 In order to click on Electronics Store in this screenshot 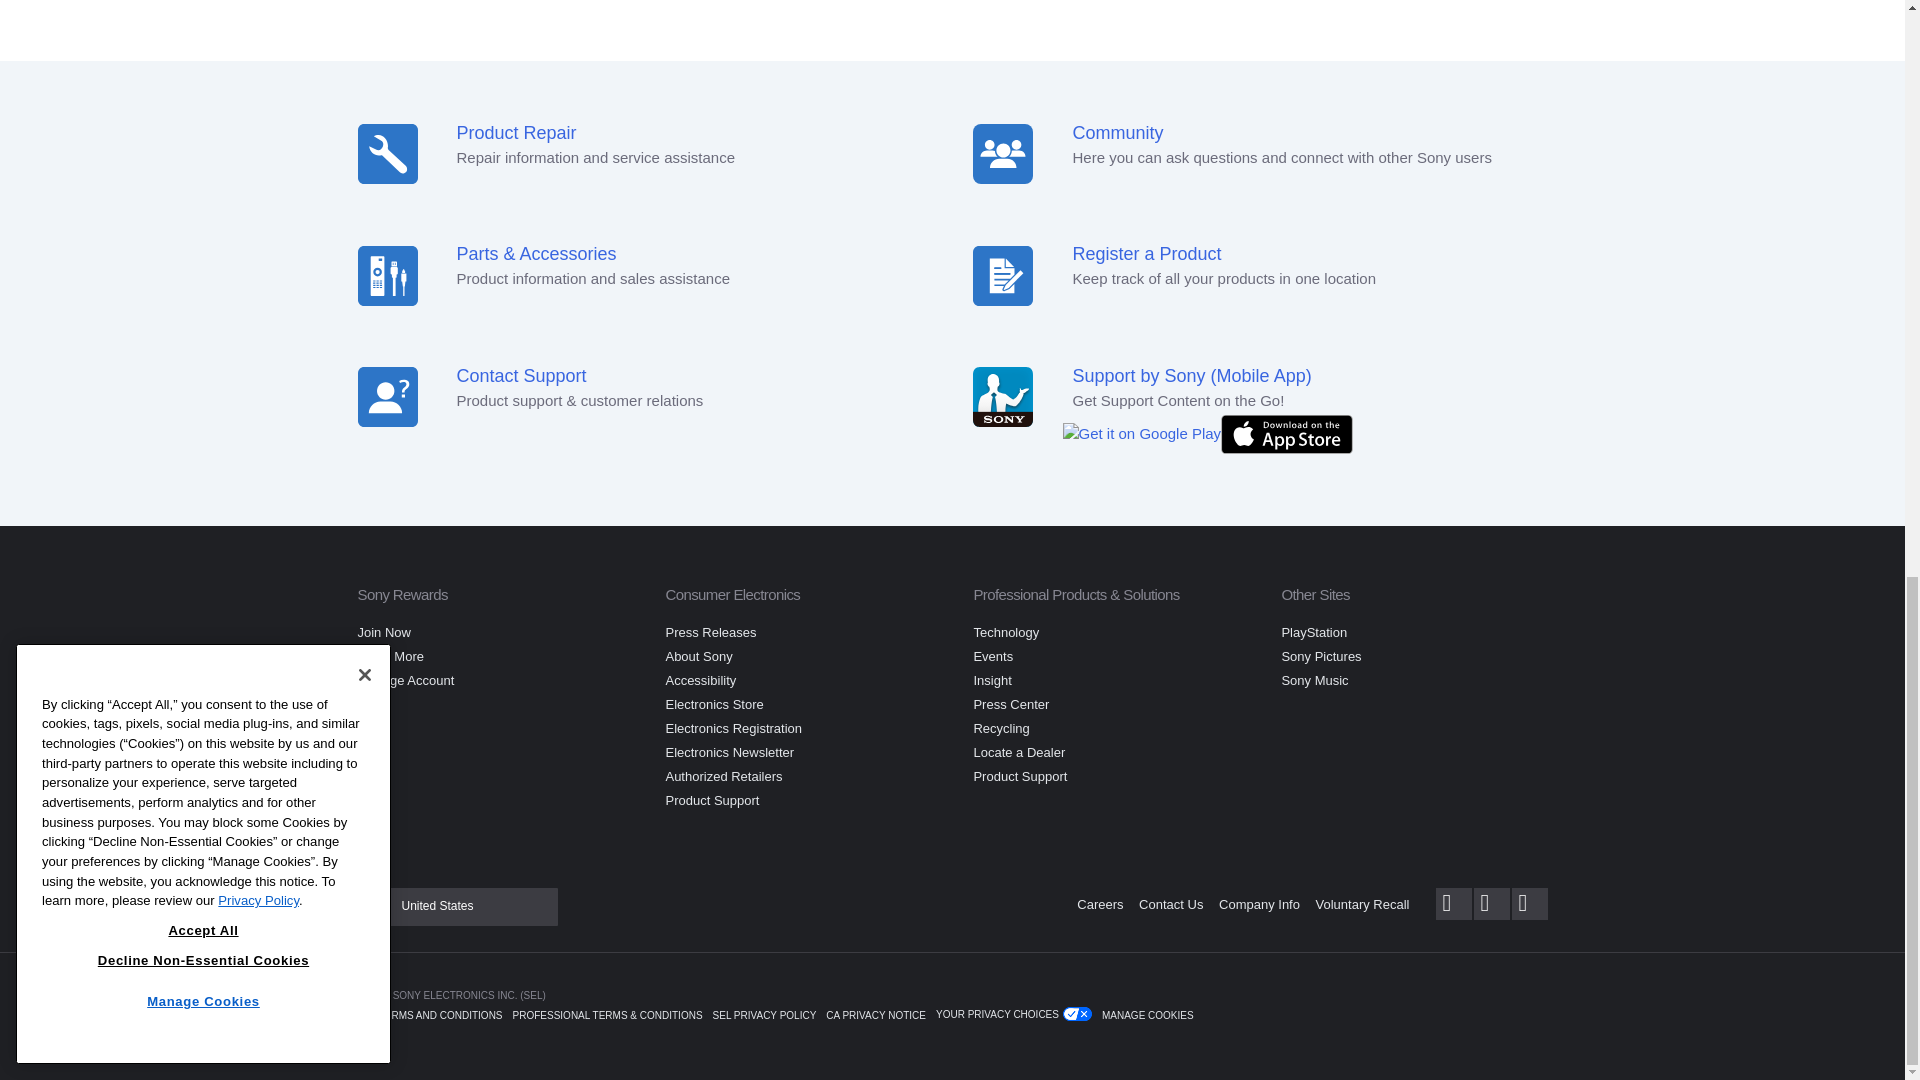, I will do `click(713, 704)`.